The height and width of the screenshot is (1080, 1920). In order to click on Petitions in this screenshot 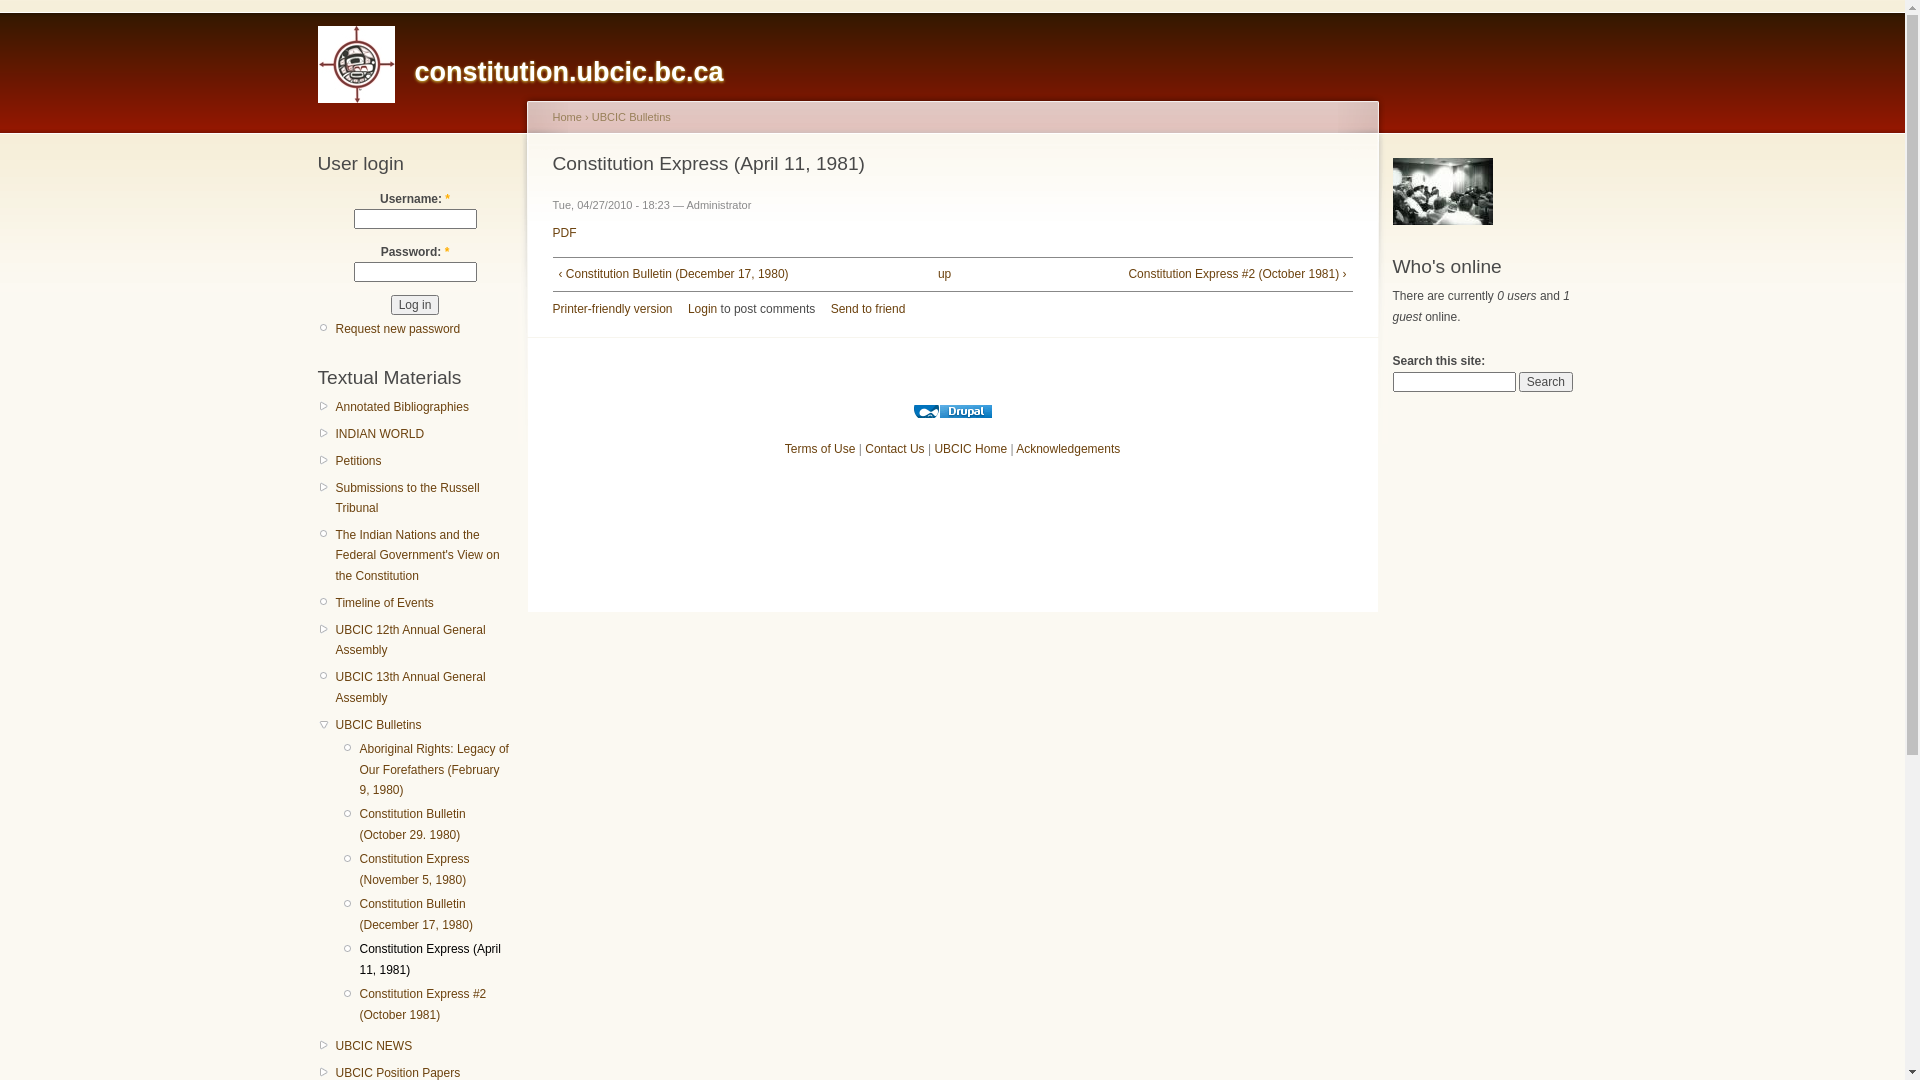, I will do `click(424, 461)`.